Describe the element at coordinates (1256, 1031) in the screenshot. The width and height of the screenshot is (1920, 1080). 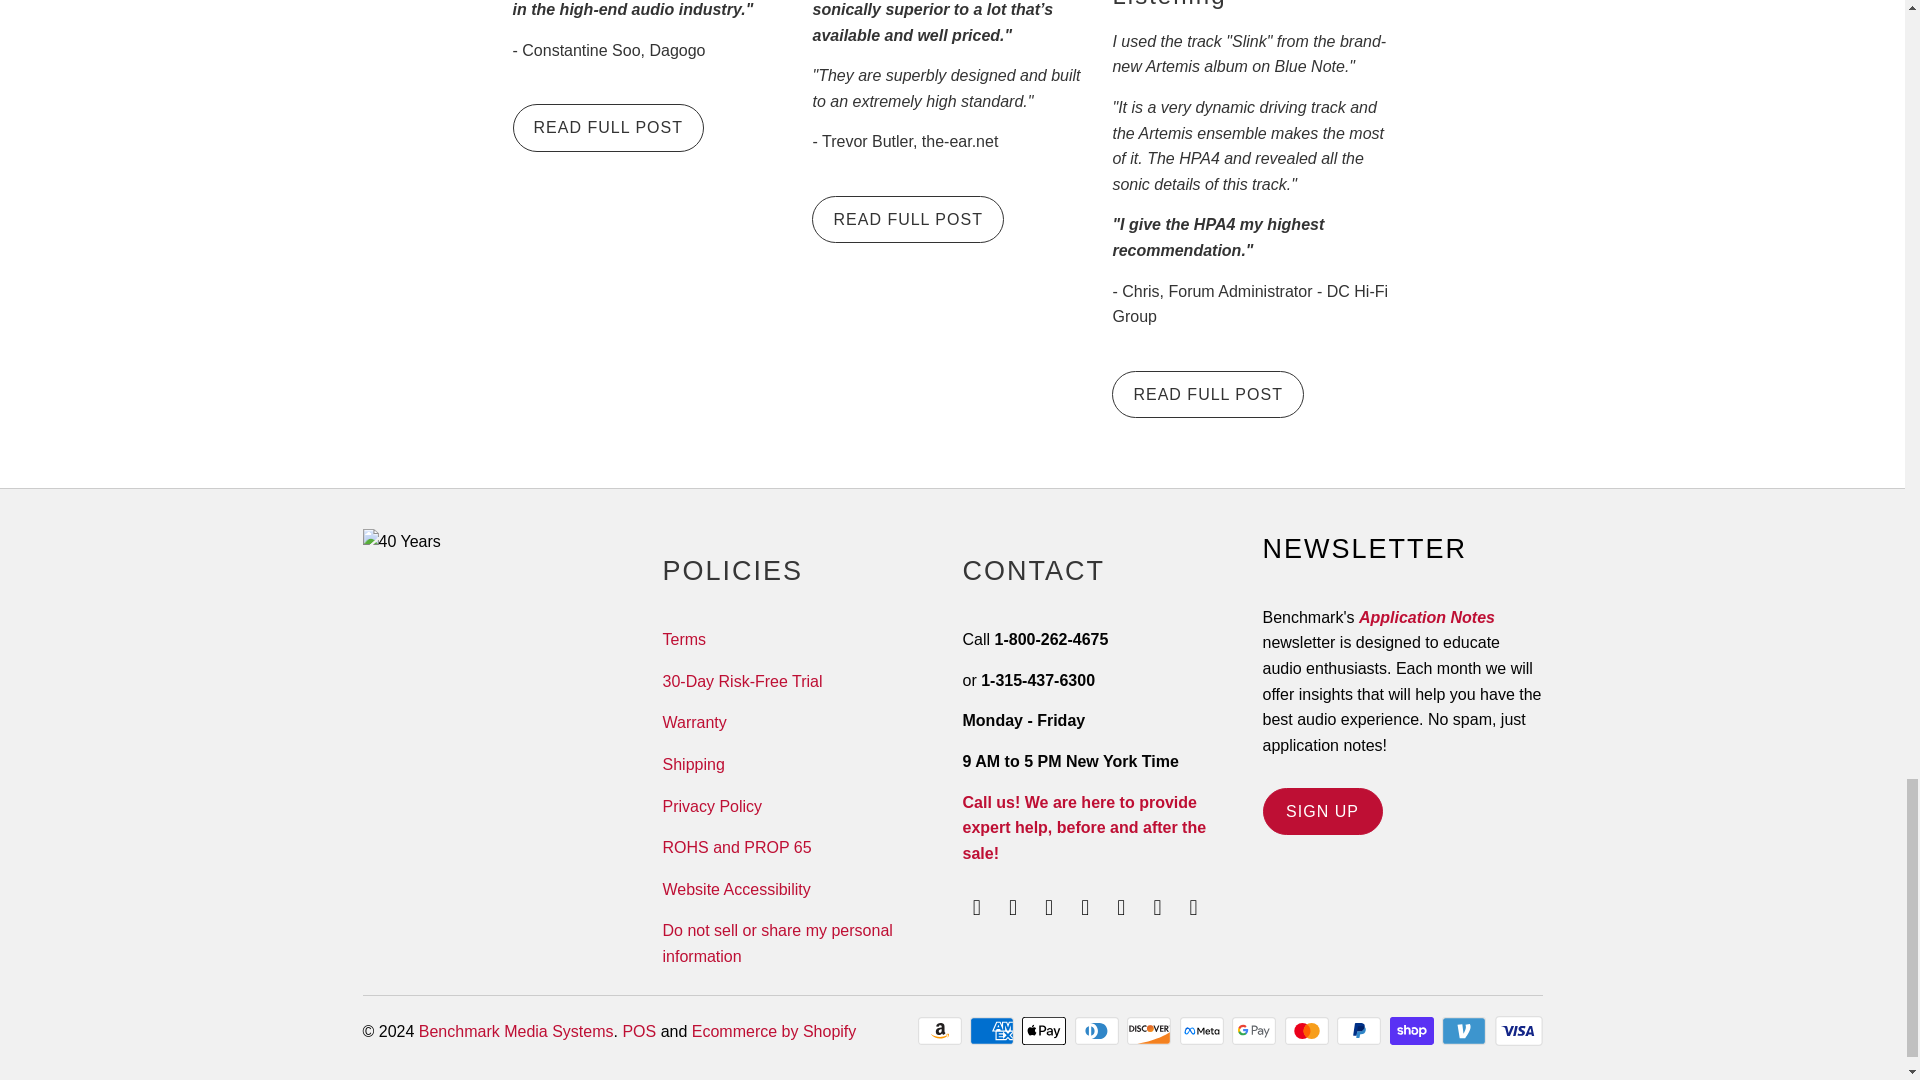
I see `Google Pay` at that location.